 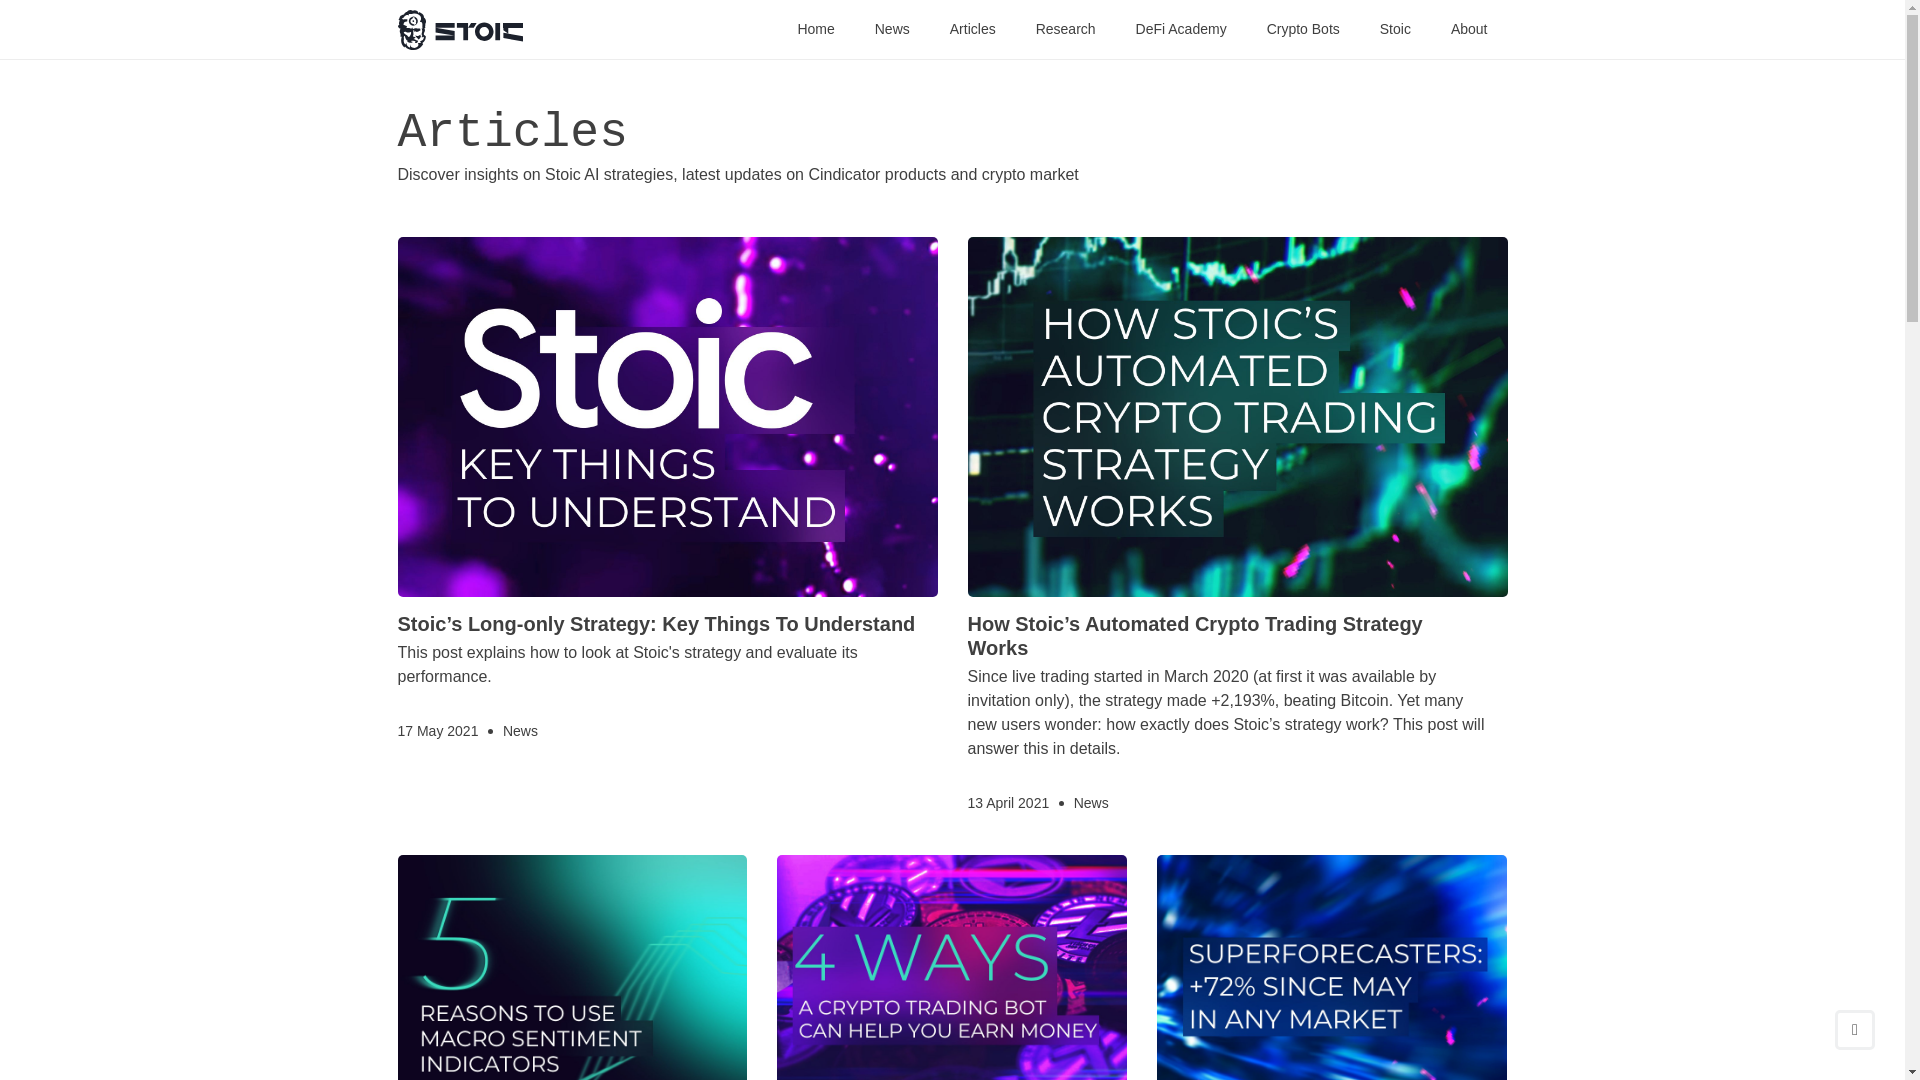 What do you see at coordinates (892, 28) in the screenshot?
I see `News` at bounding box center [892, 28].